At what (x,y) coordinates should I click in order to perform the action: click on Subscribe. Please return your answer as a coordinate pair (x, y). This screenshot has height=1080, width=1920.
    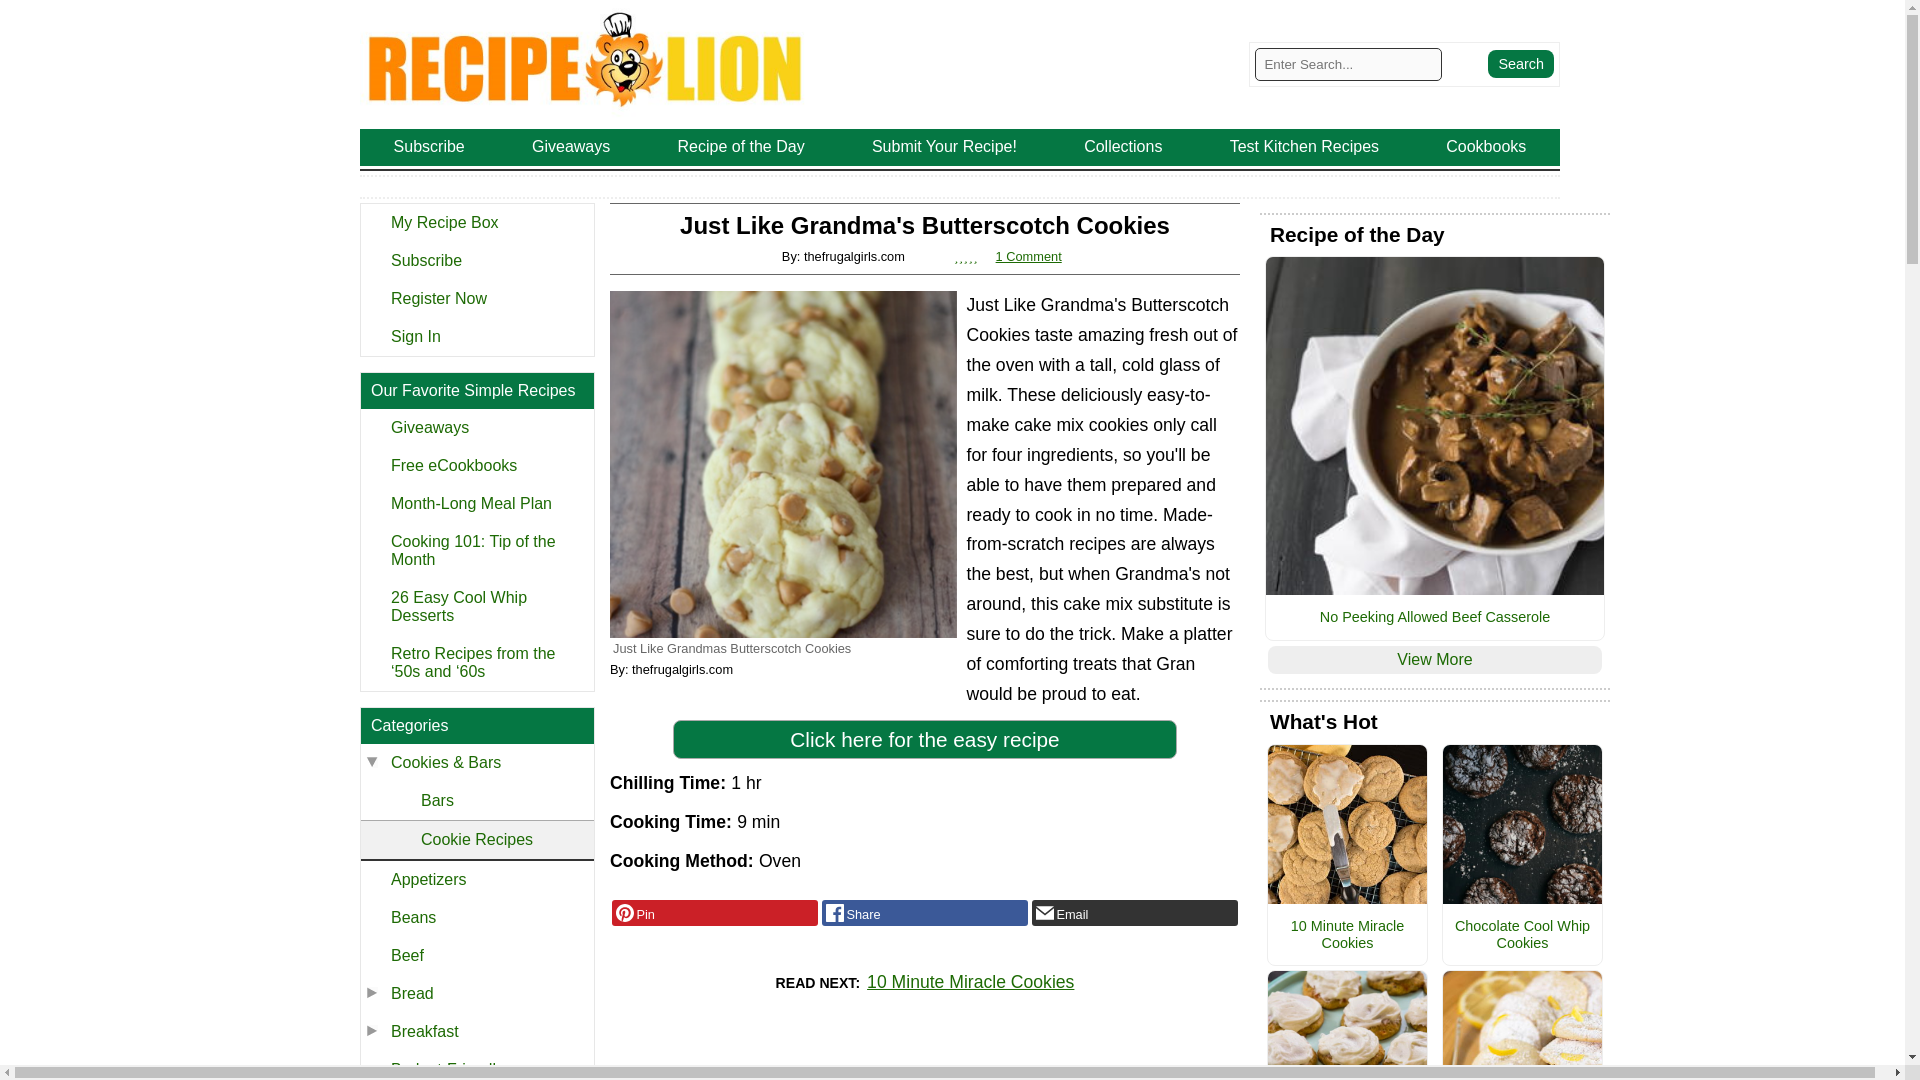
    Looking at the image, I should click on (476, 260).